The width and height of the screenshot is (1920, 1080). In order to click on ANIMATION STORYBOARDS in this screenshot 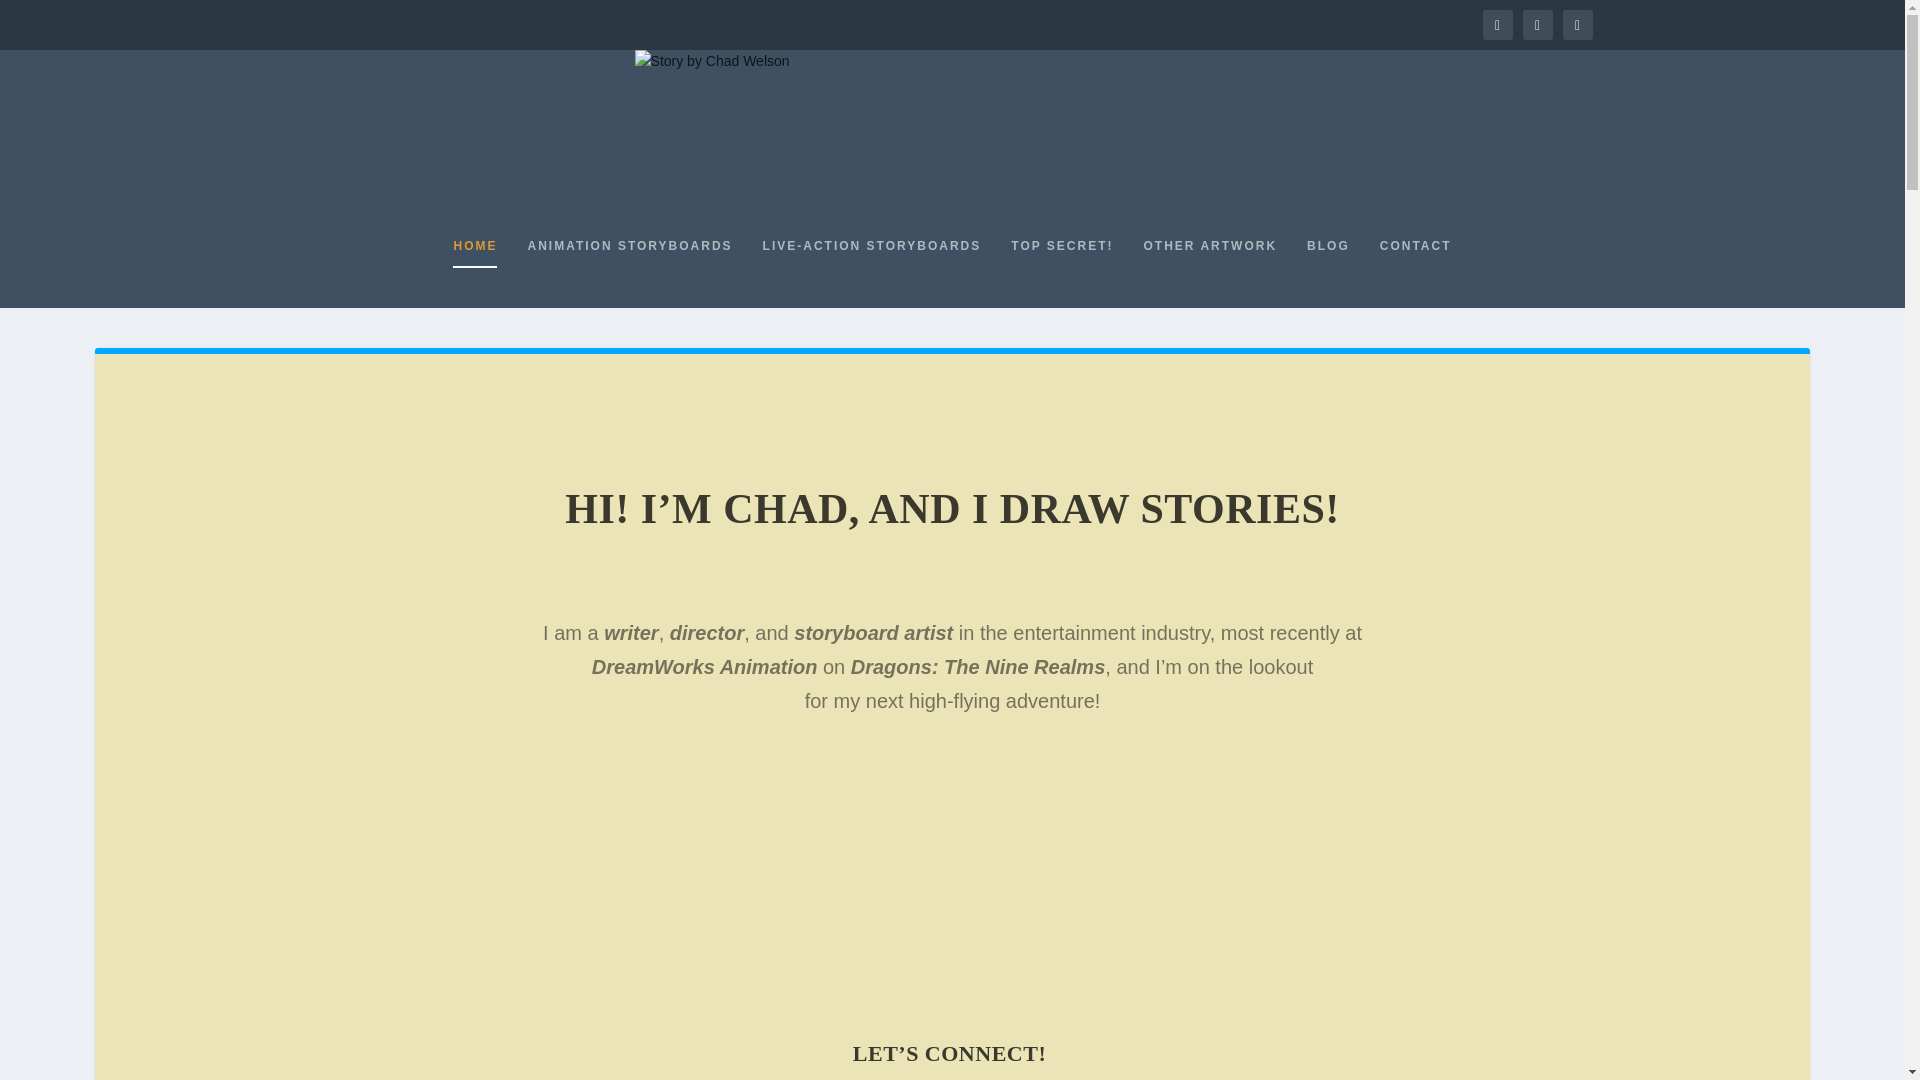, I will do `click(628, 272)`.